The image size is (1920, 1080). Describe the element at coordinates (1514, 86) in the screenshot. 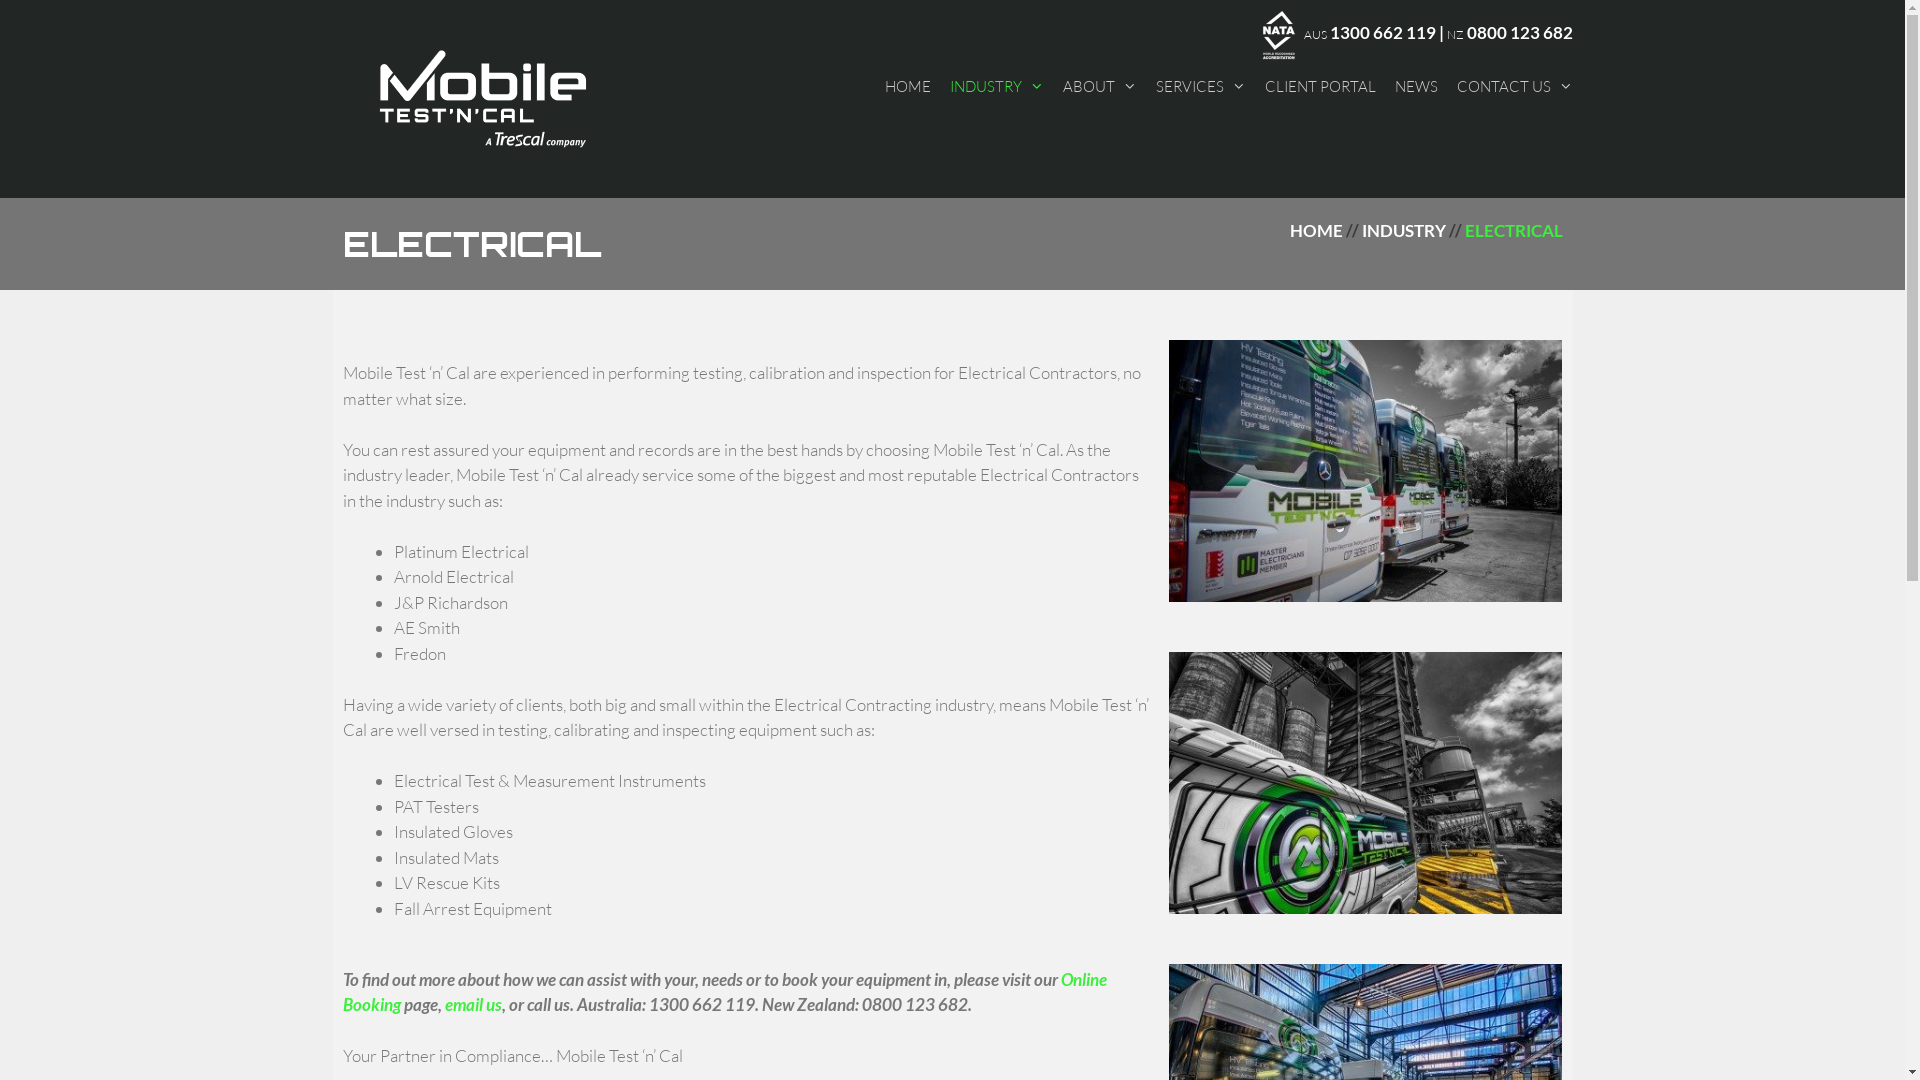

I see `CONTACT US` at that location.